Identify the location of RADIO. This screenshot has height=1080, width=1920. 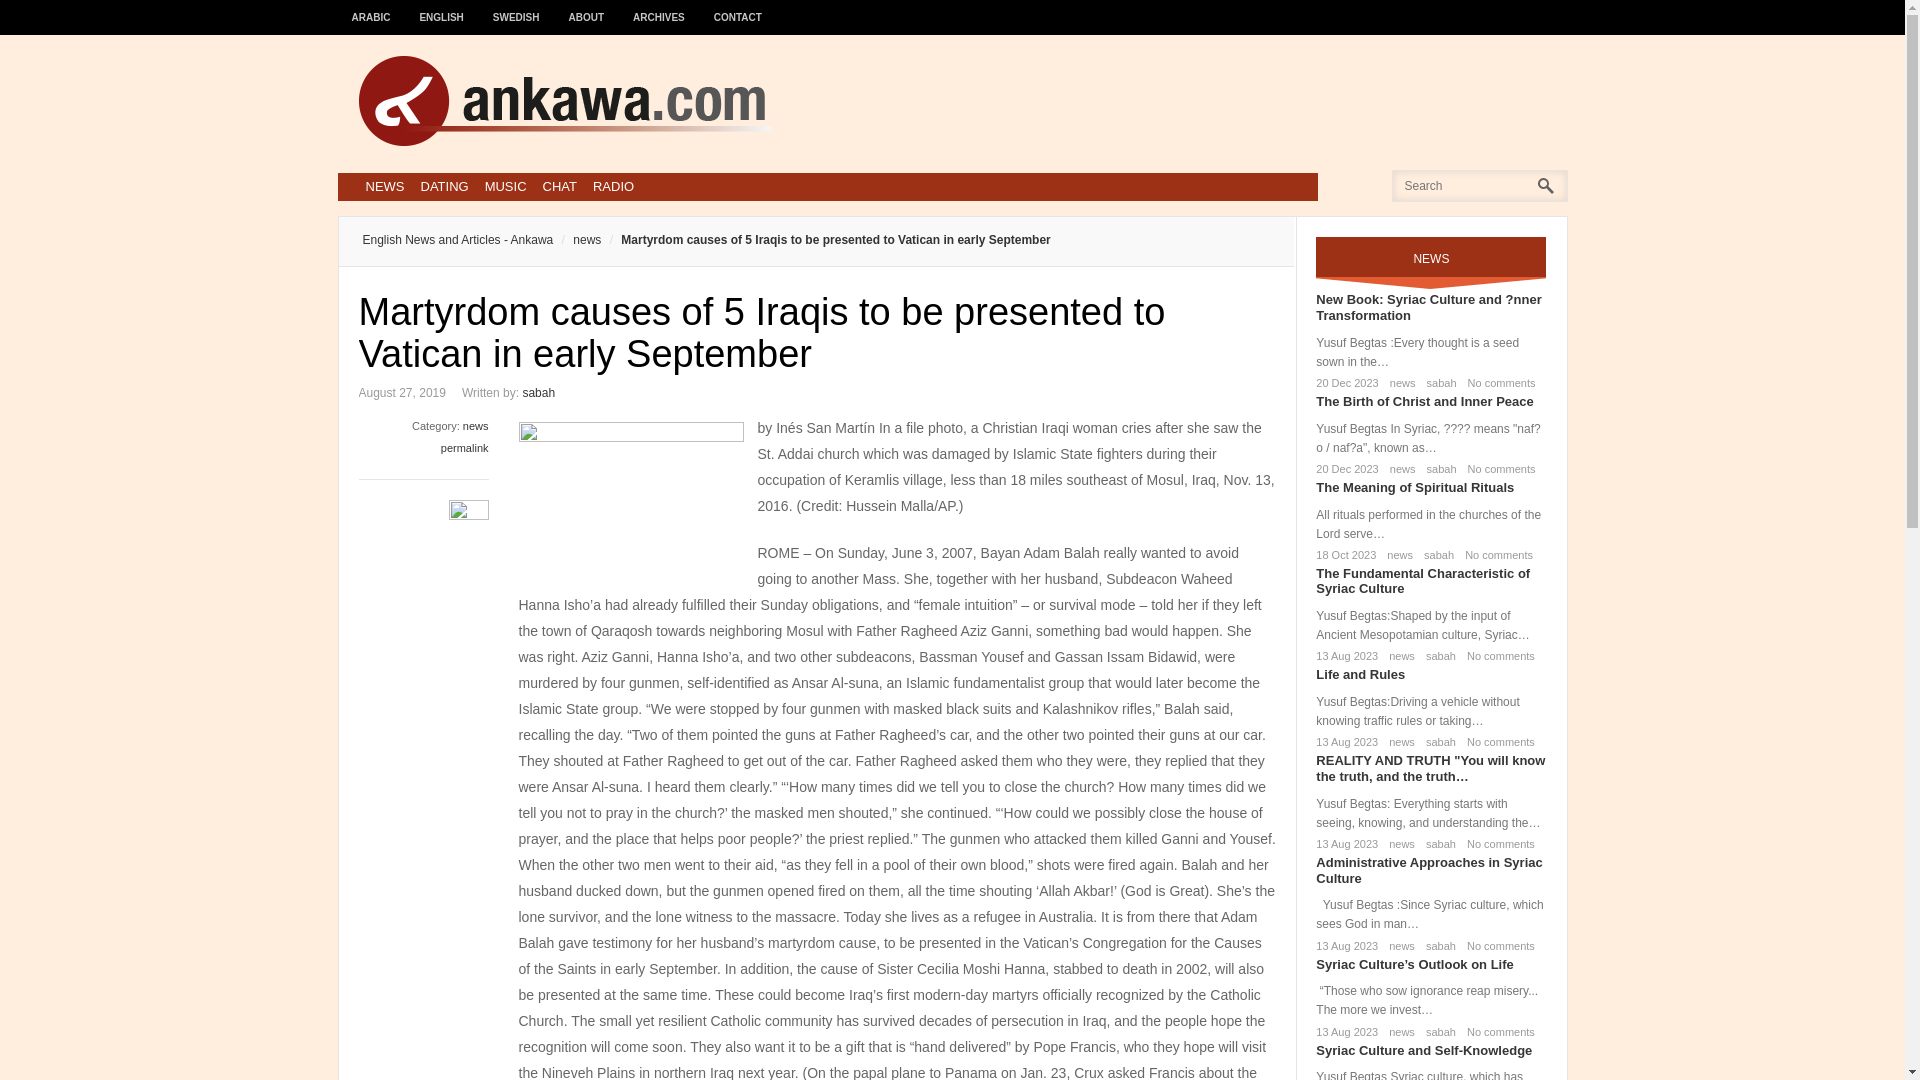
(613, 186).